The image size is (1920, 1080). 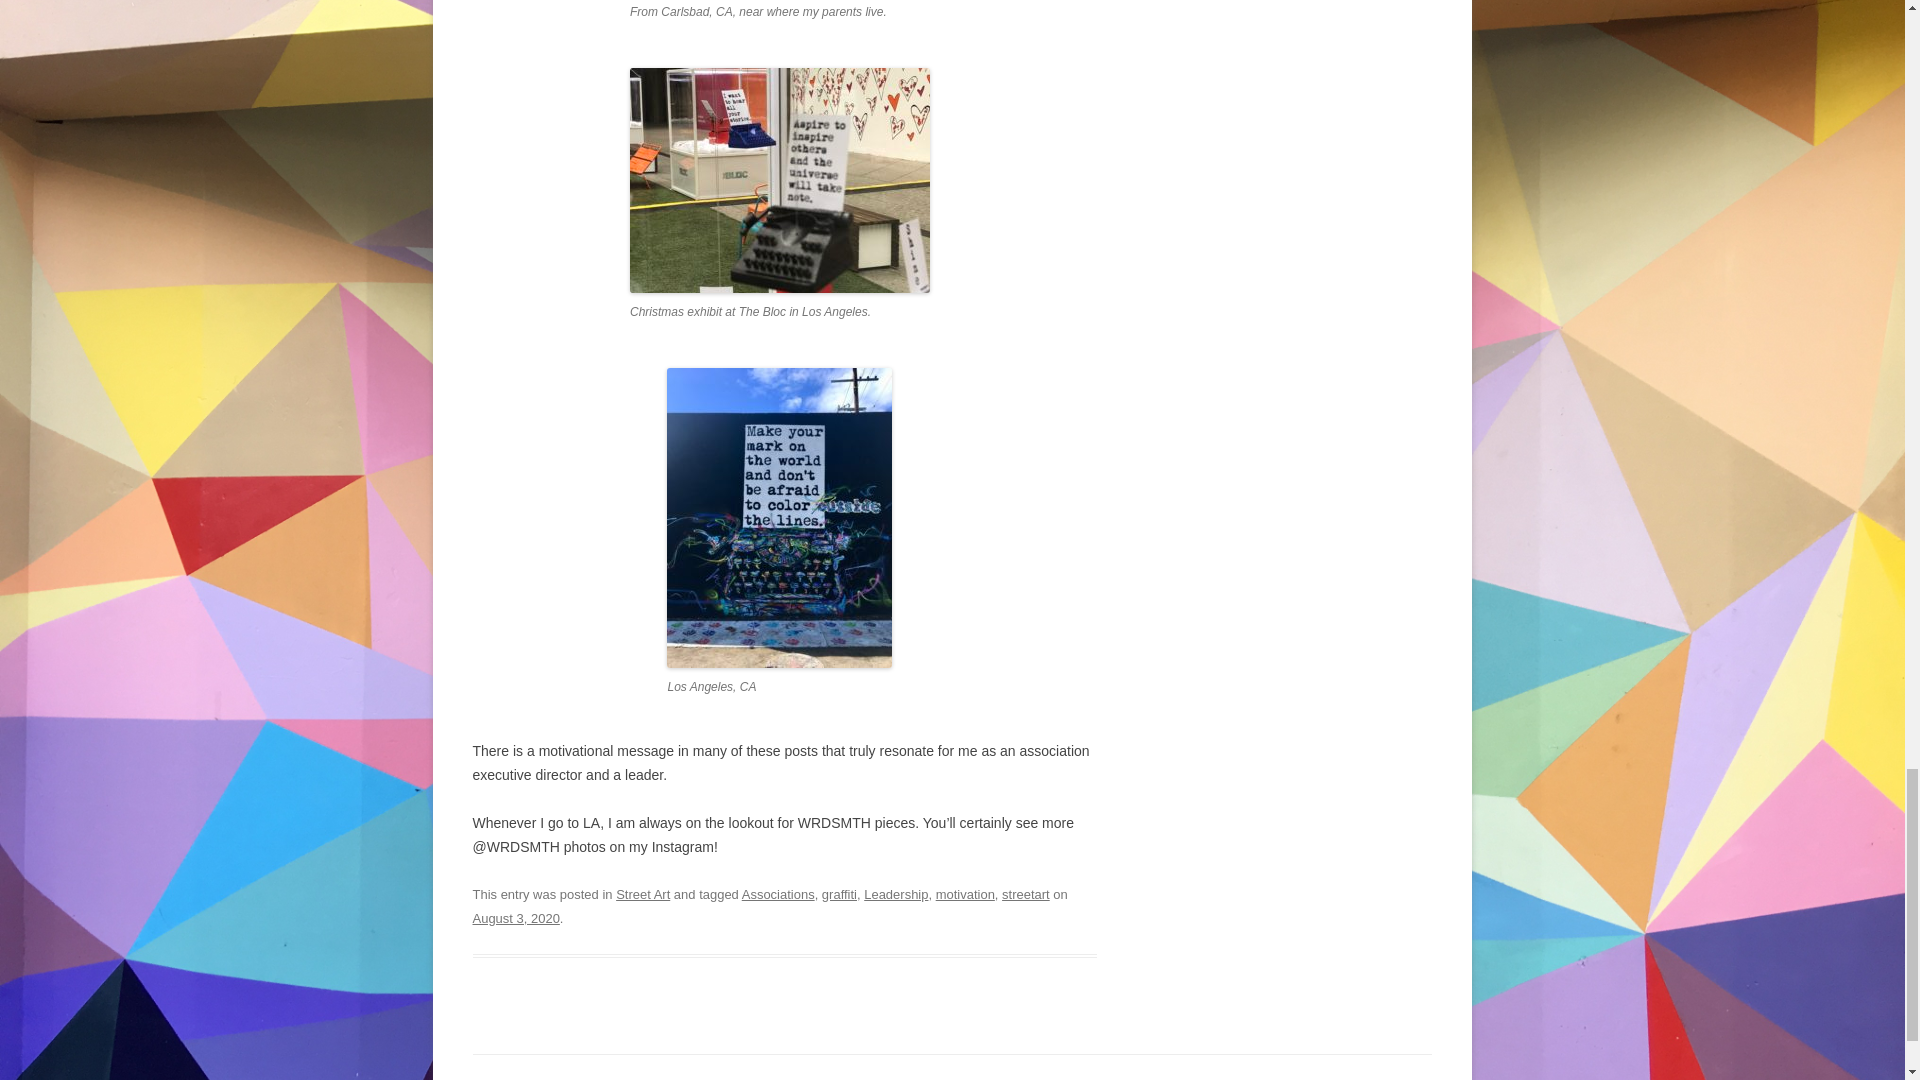 I want to click on August 3, 2020, so click(x=515, y=917).